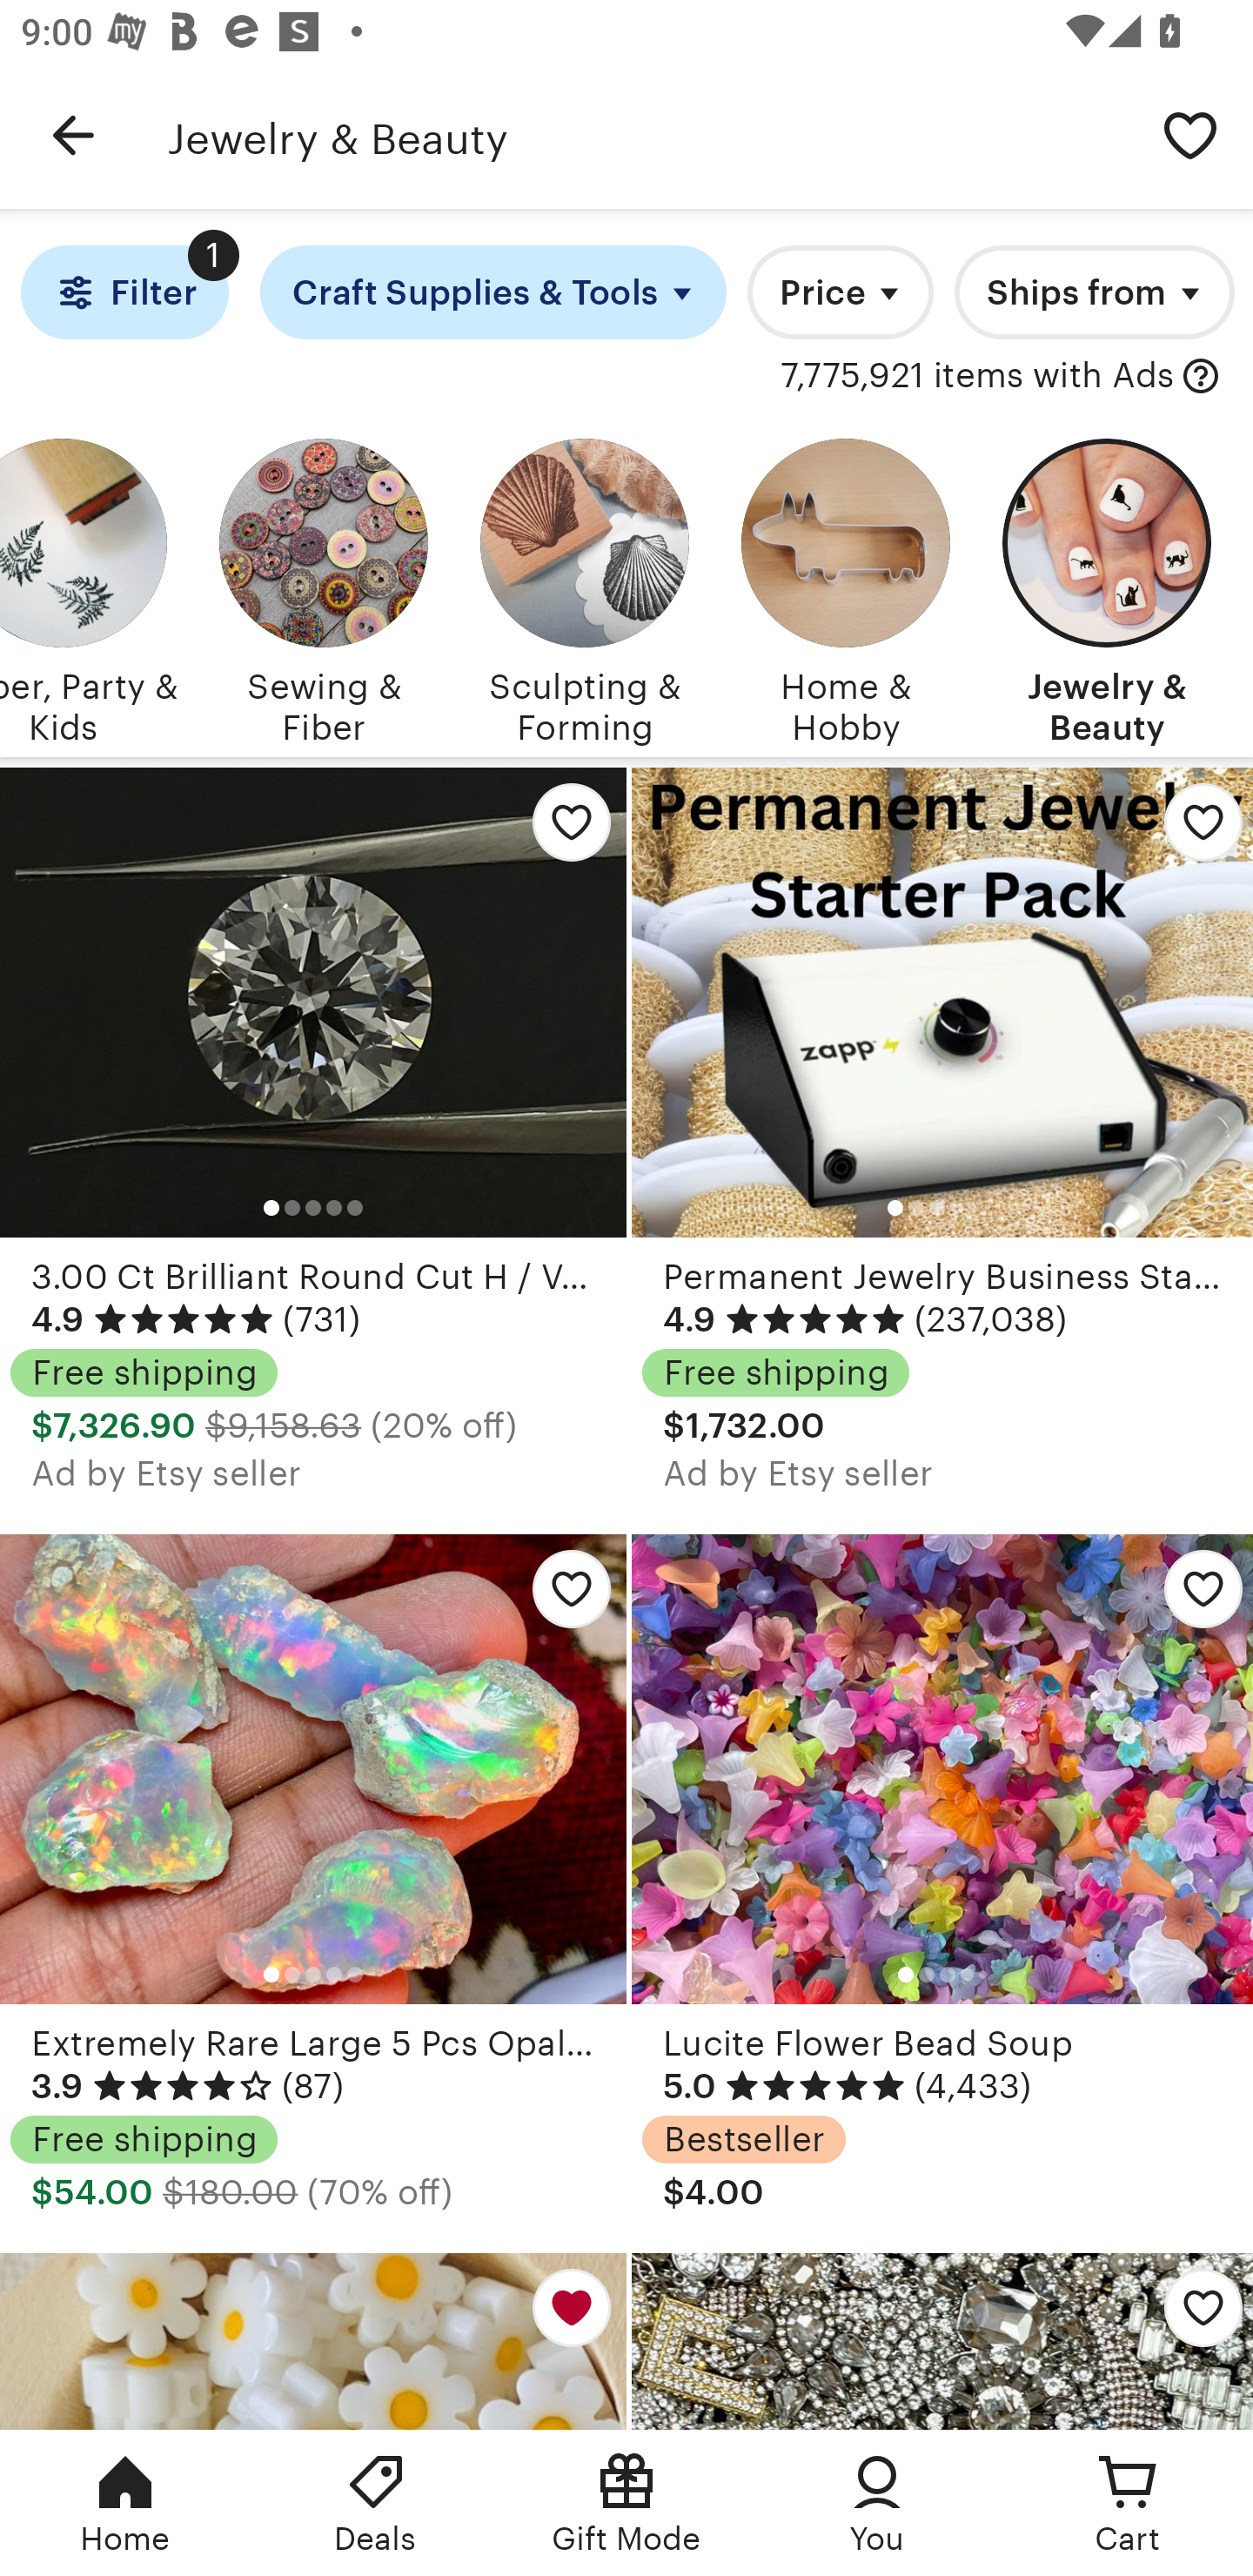  I want to click on Save search, so click(1190, 134).